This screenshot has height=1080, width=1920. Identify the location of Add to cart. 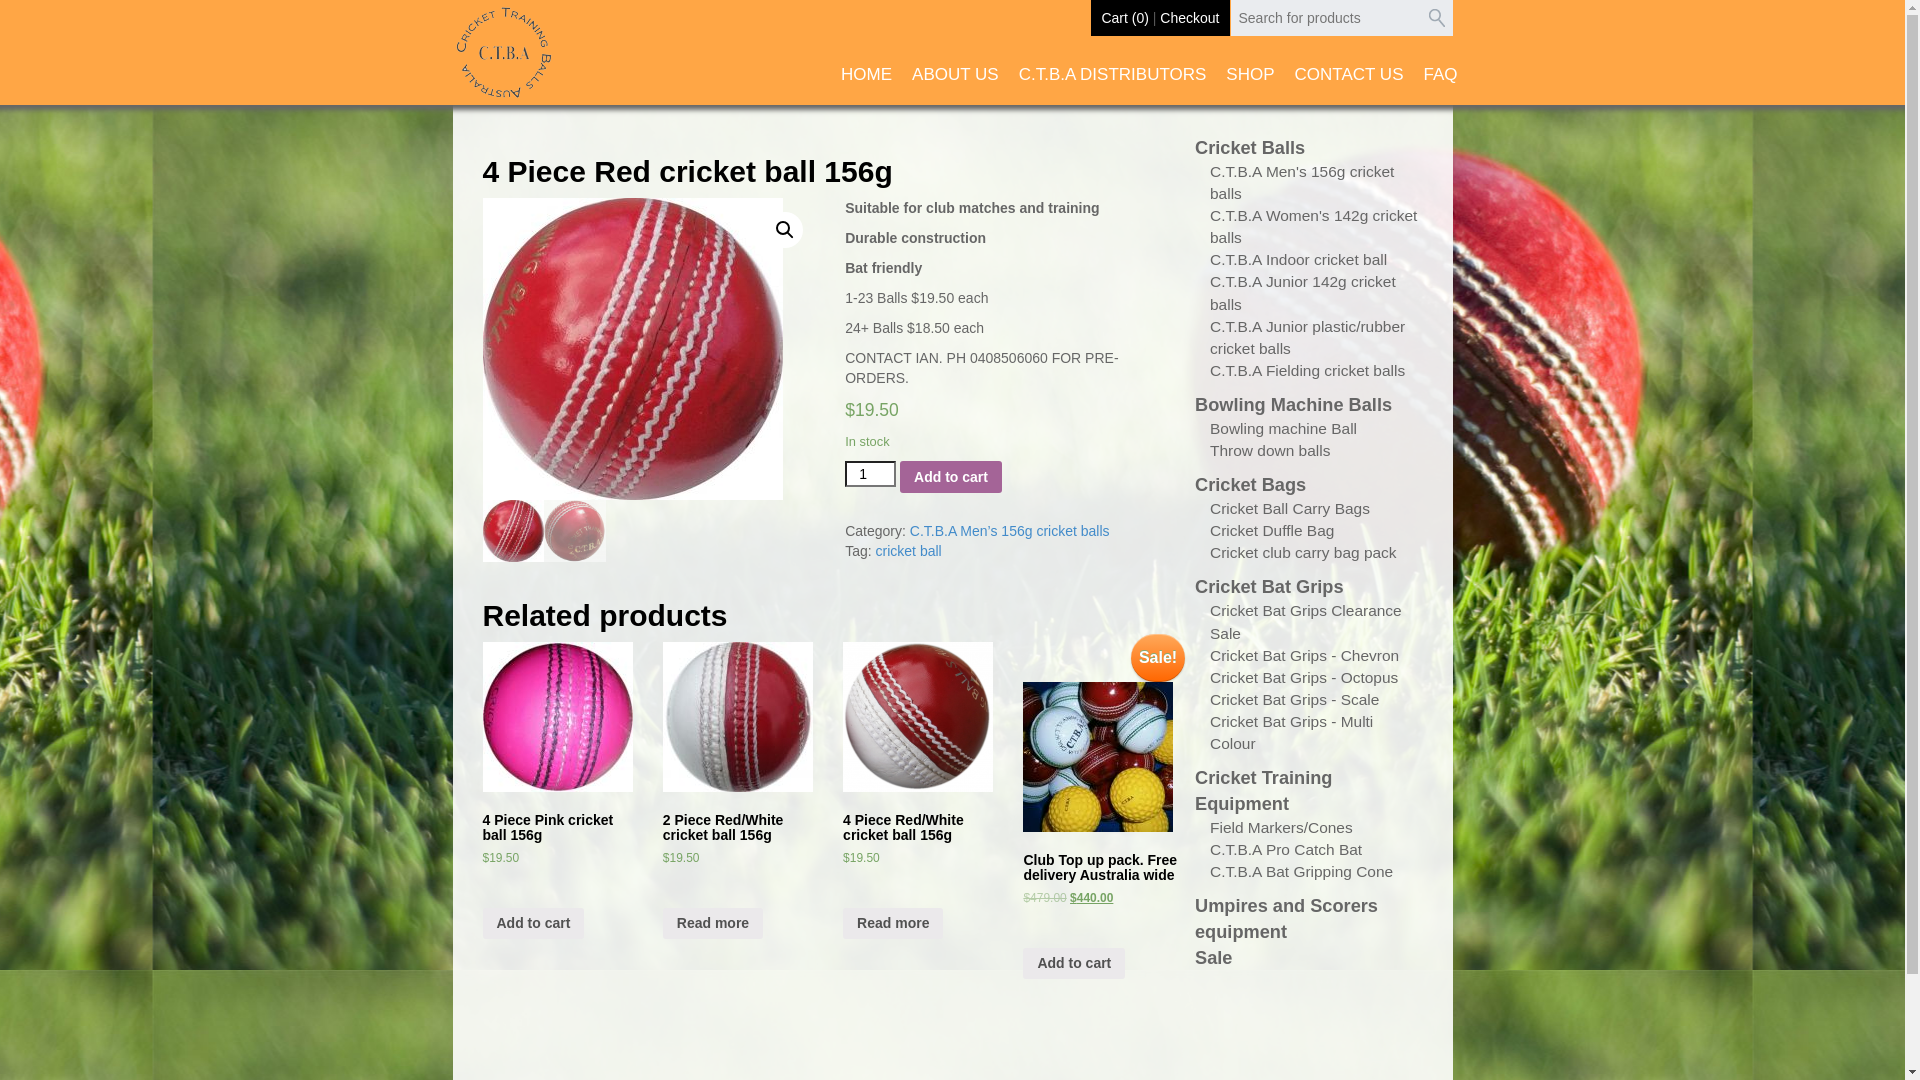
(533, 924).